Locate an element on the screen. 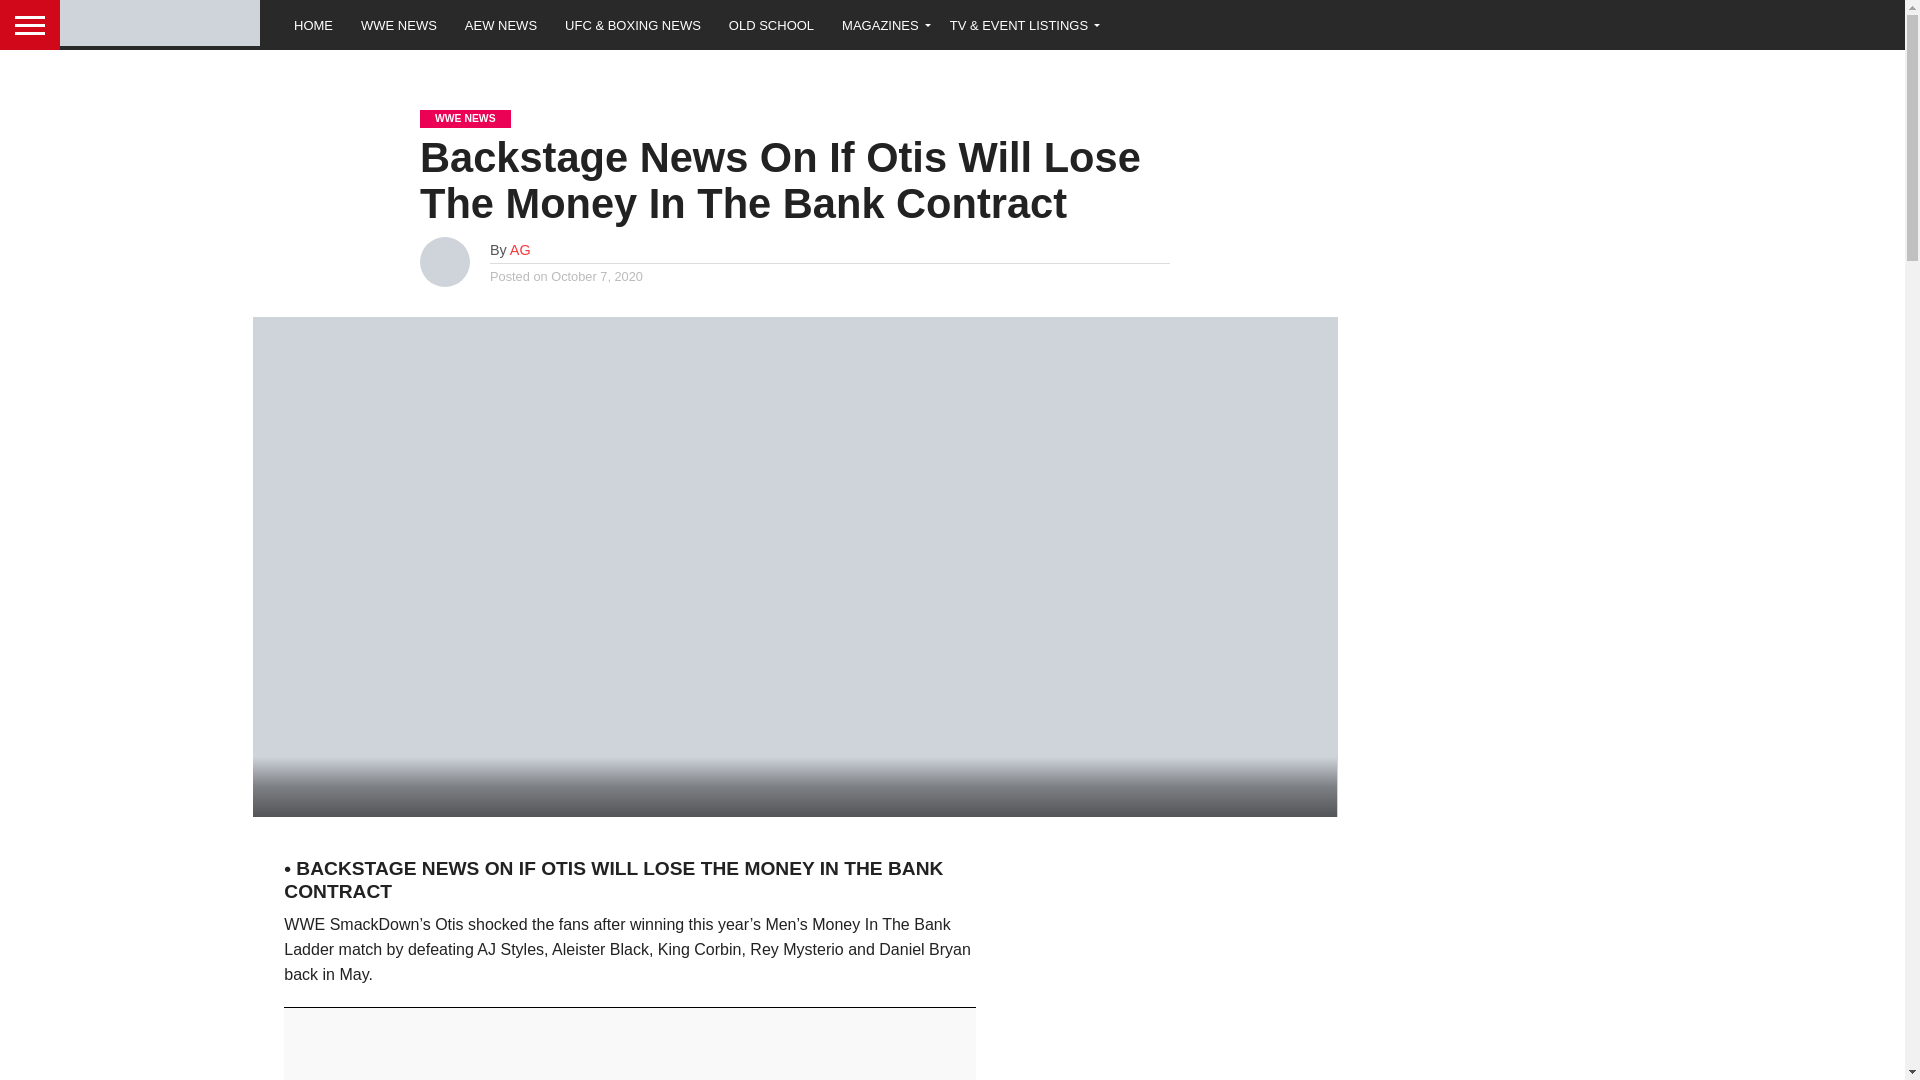 This screenshot has height=1080, width=1920. HOME is located at coordinates (314, 24).